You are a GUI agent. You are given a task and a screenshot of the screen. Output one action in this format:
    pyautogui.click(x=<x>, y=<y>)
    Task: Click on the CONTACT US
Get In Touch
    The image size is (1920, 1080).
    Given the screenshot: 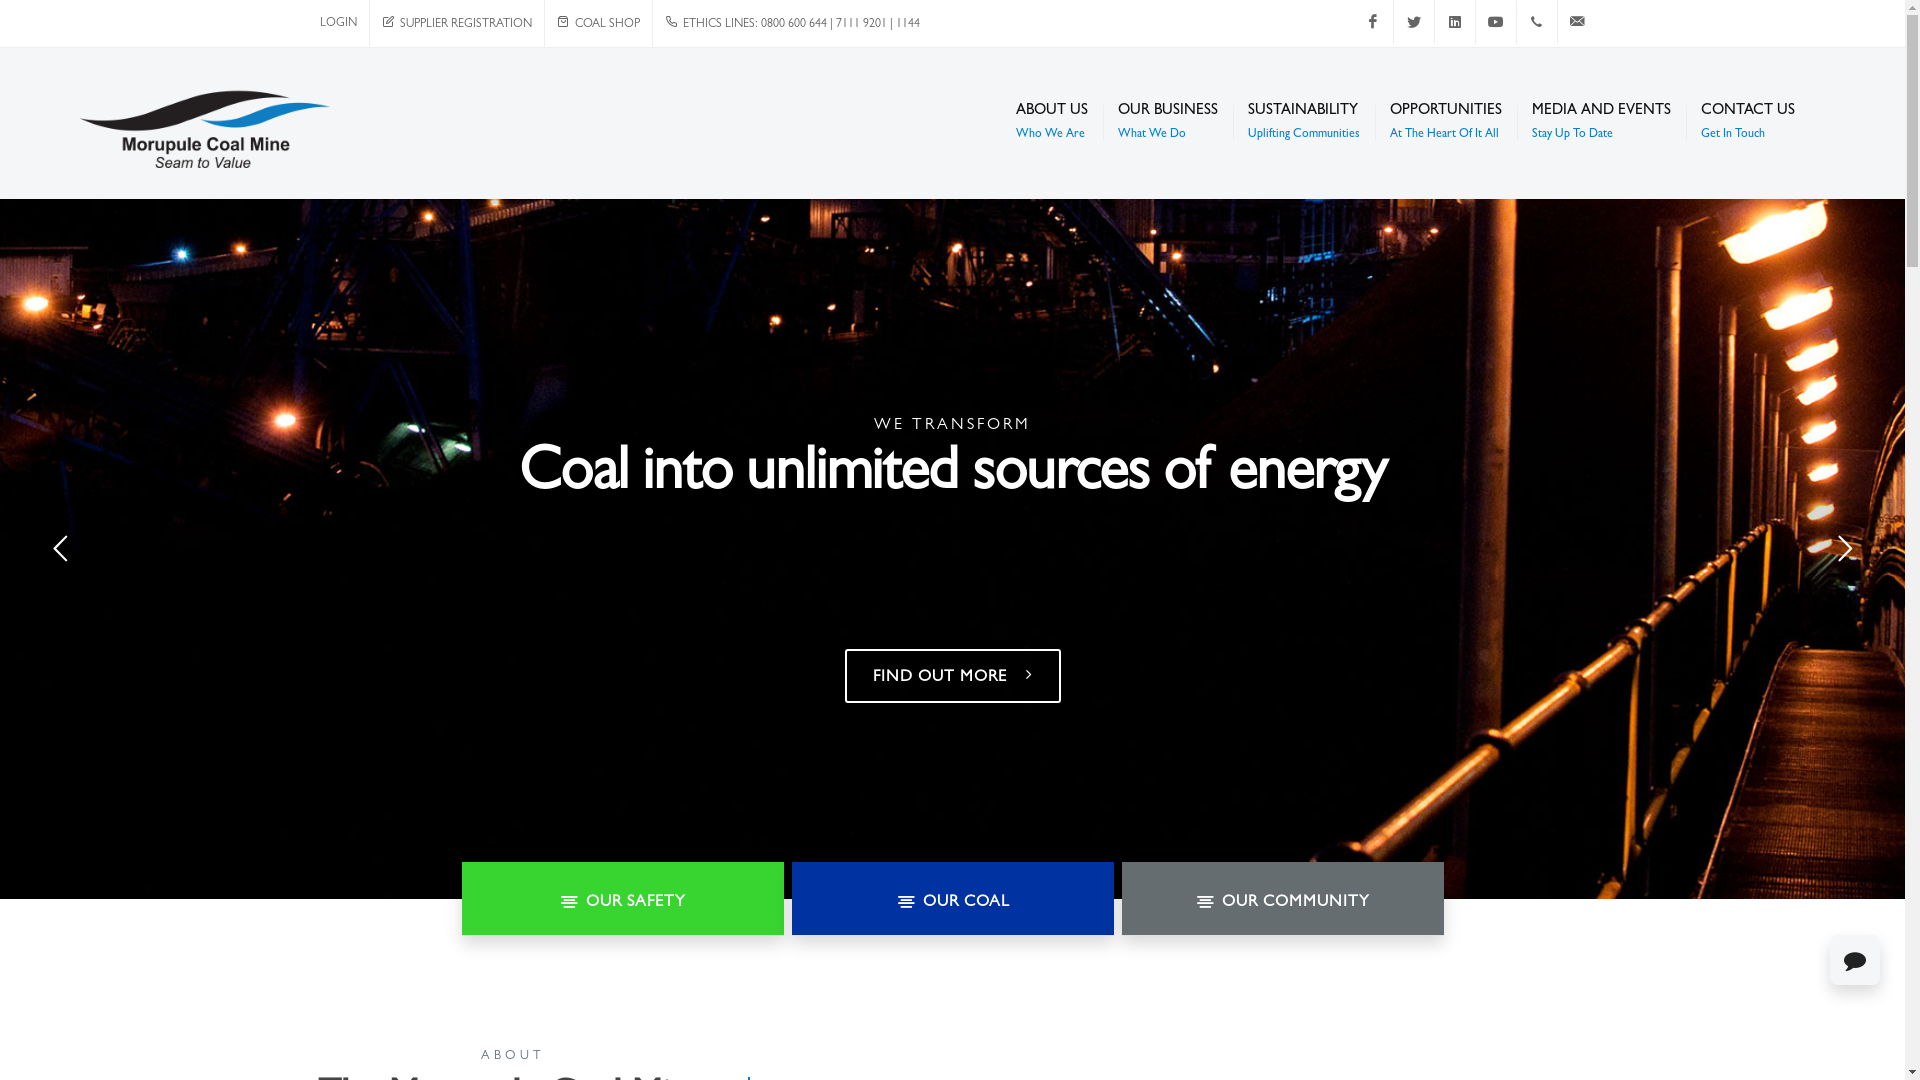 What is the action you would take?
    pyautogui.click(x=1748, y=123)
    